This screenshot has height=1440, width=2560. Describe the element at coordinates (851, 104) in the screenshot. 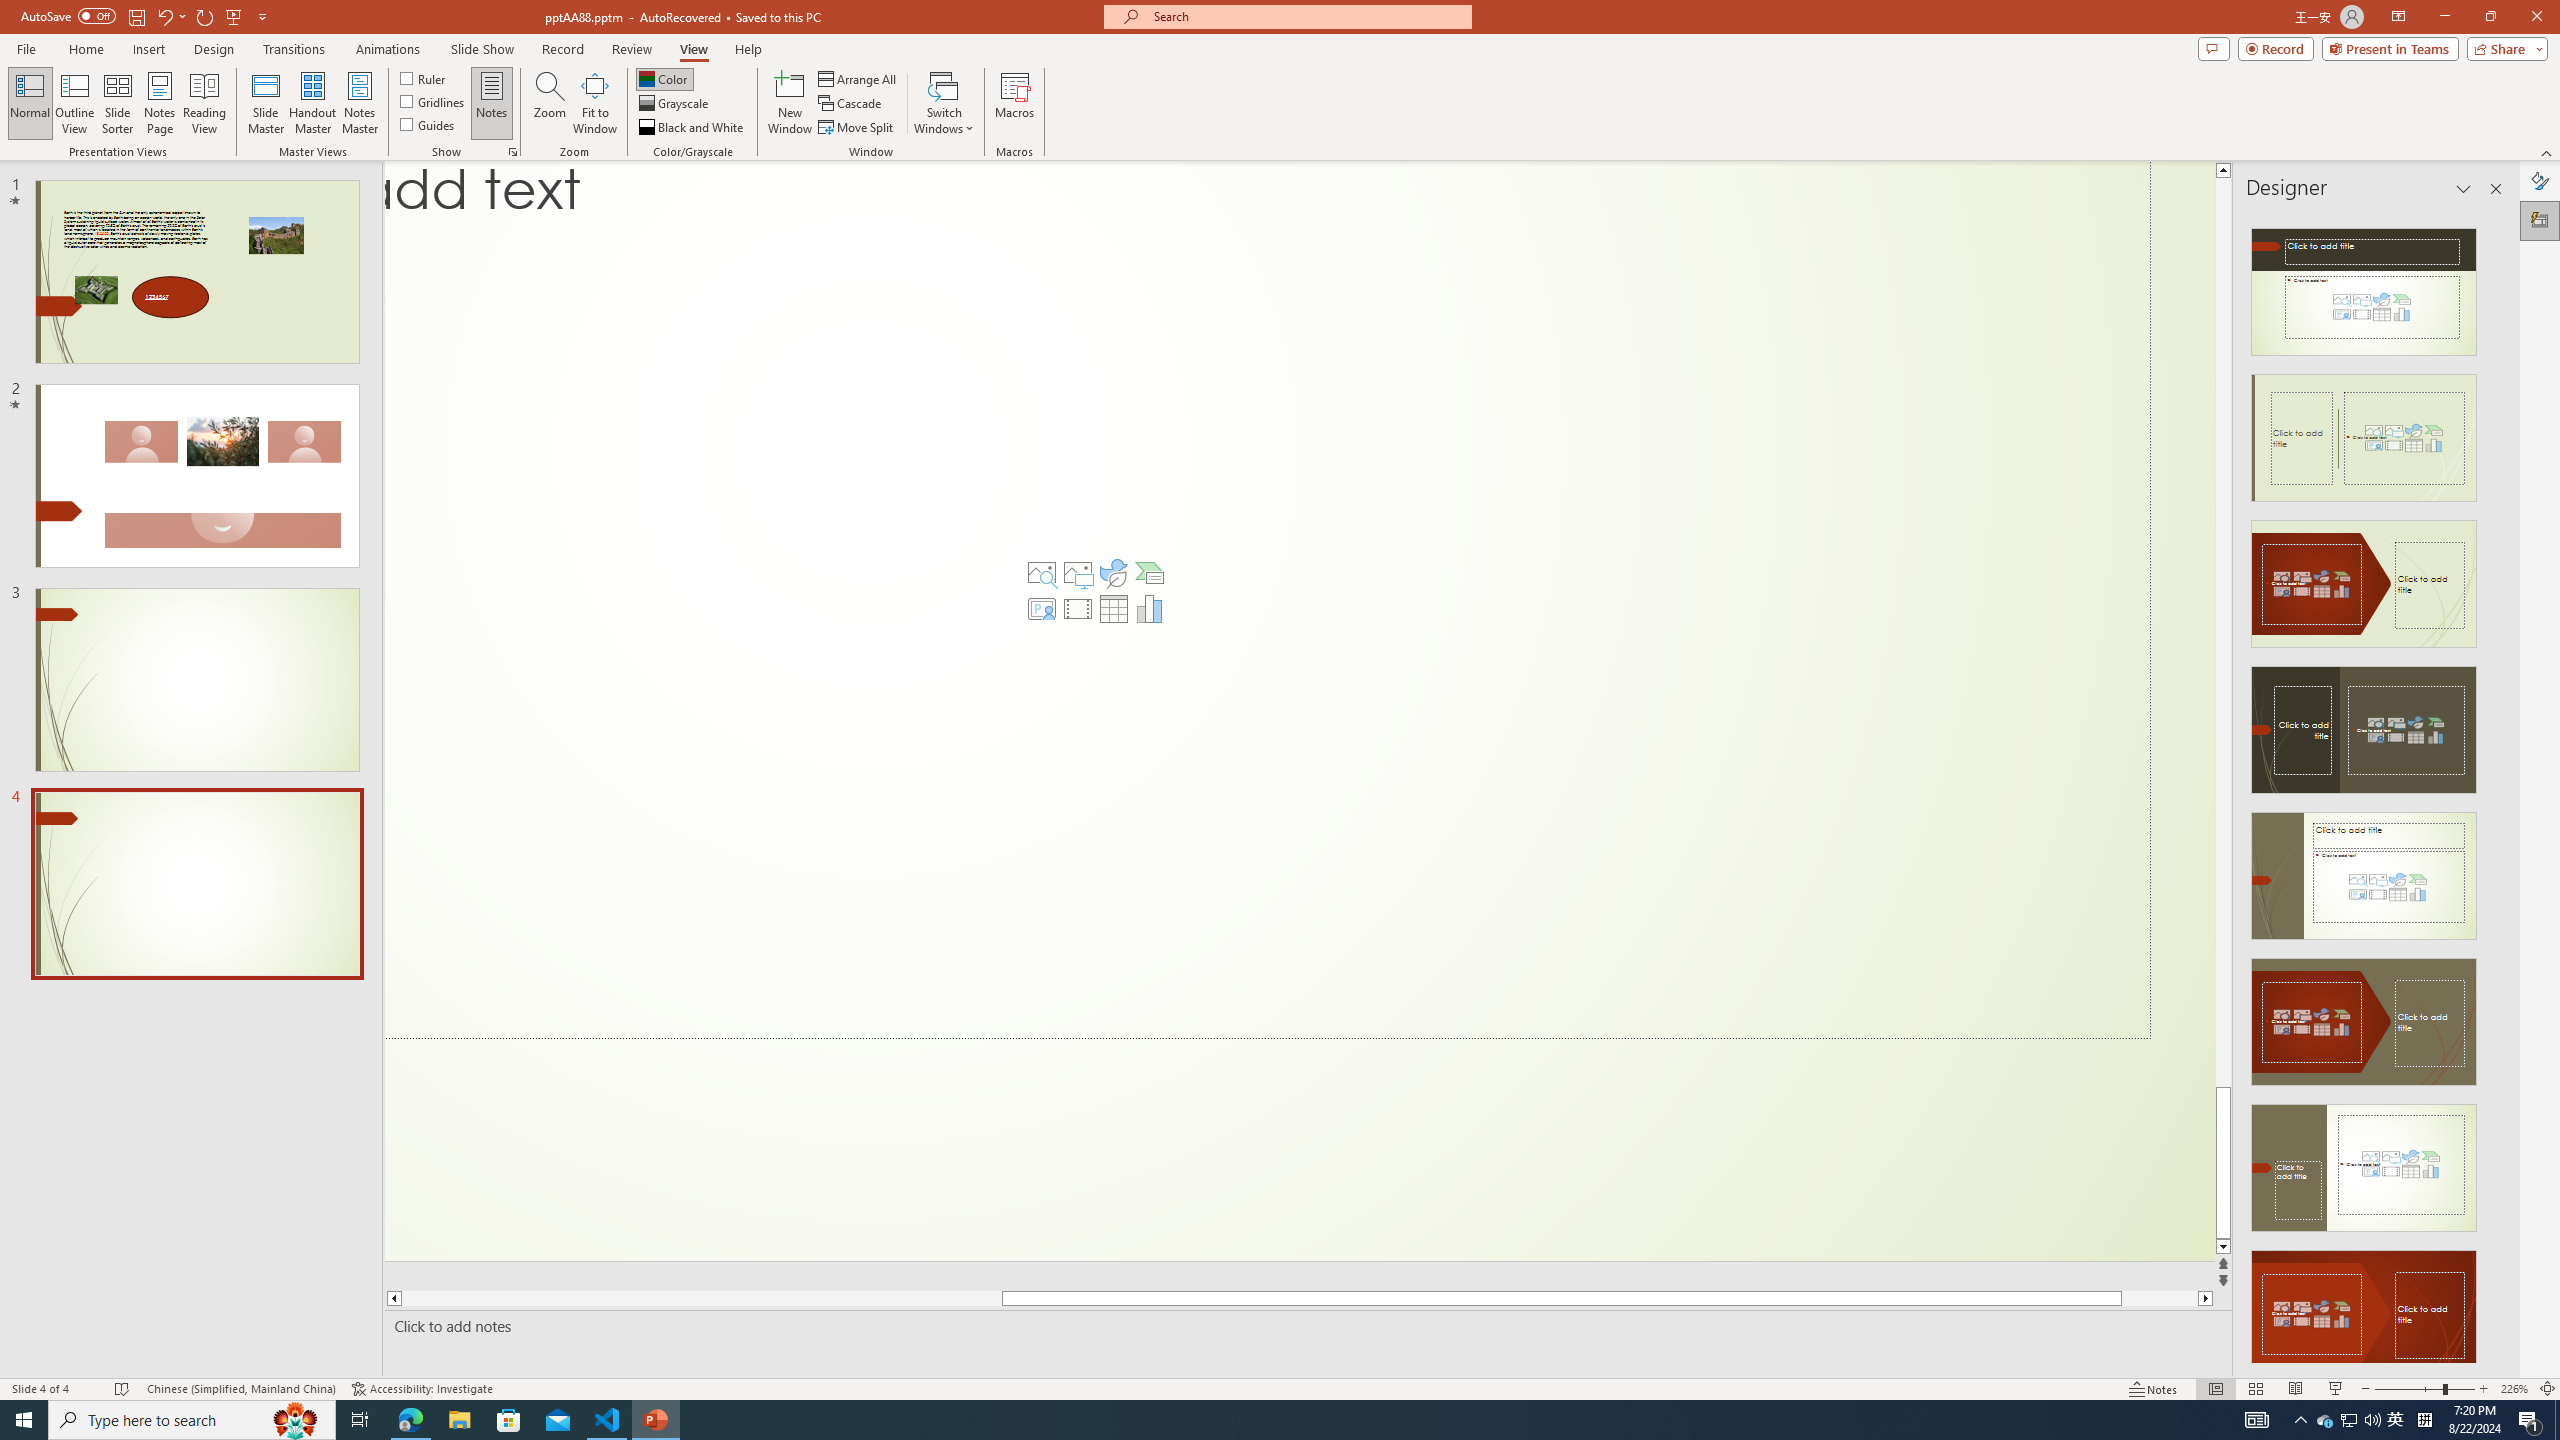

I see `Cascade` at that location.